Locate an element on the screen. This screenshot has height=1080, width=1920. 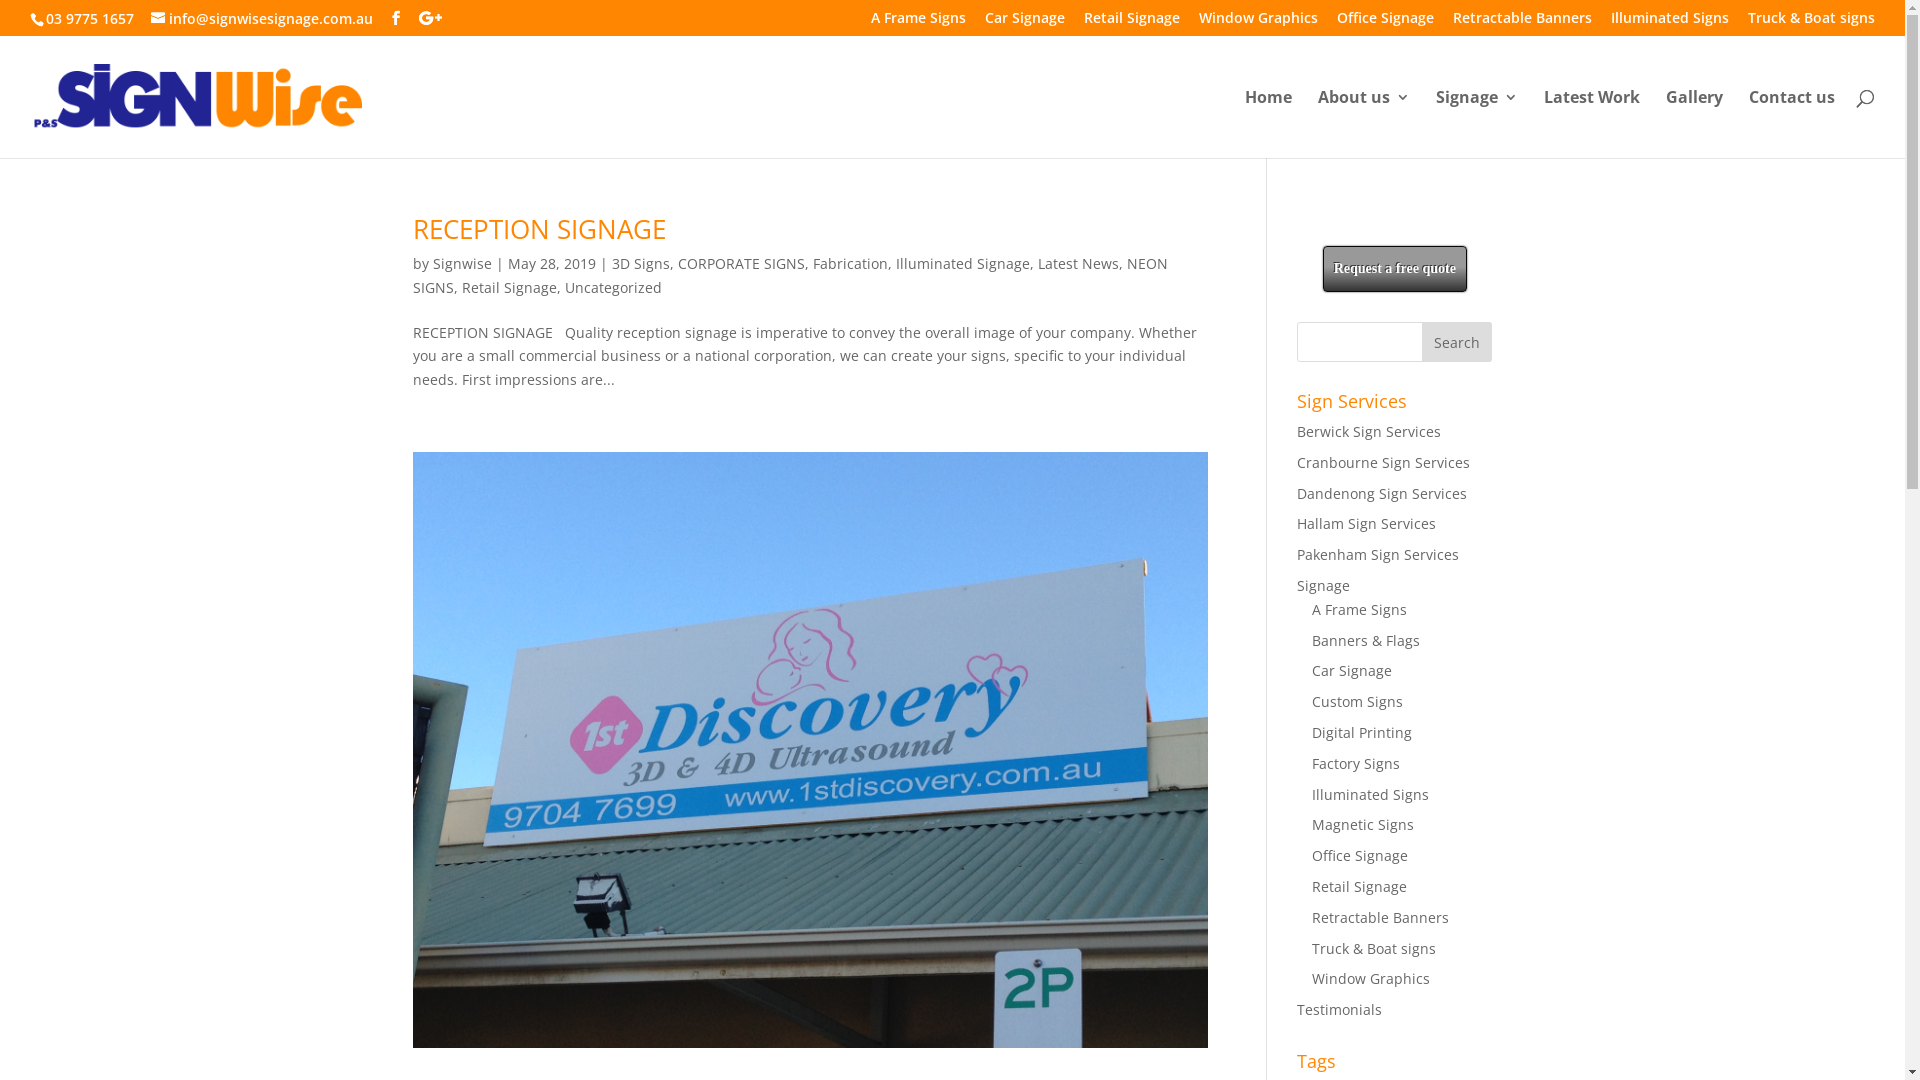
NEON SIGNS is located at coordinates (790, 276).